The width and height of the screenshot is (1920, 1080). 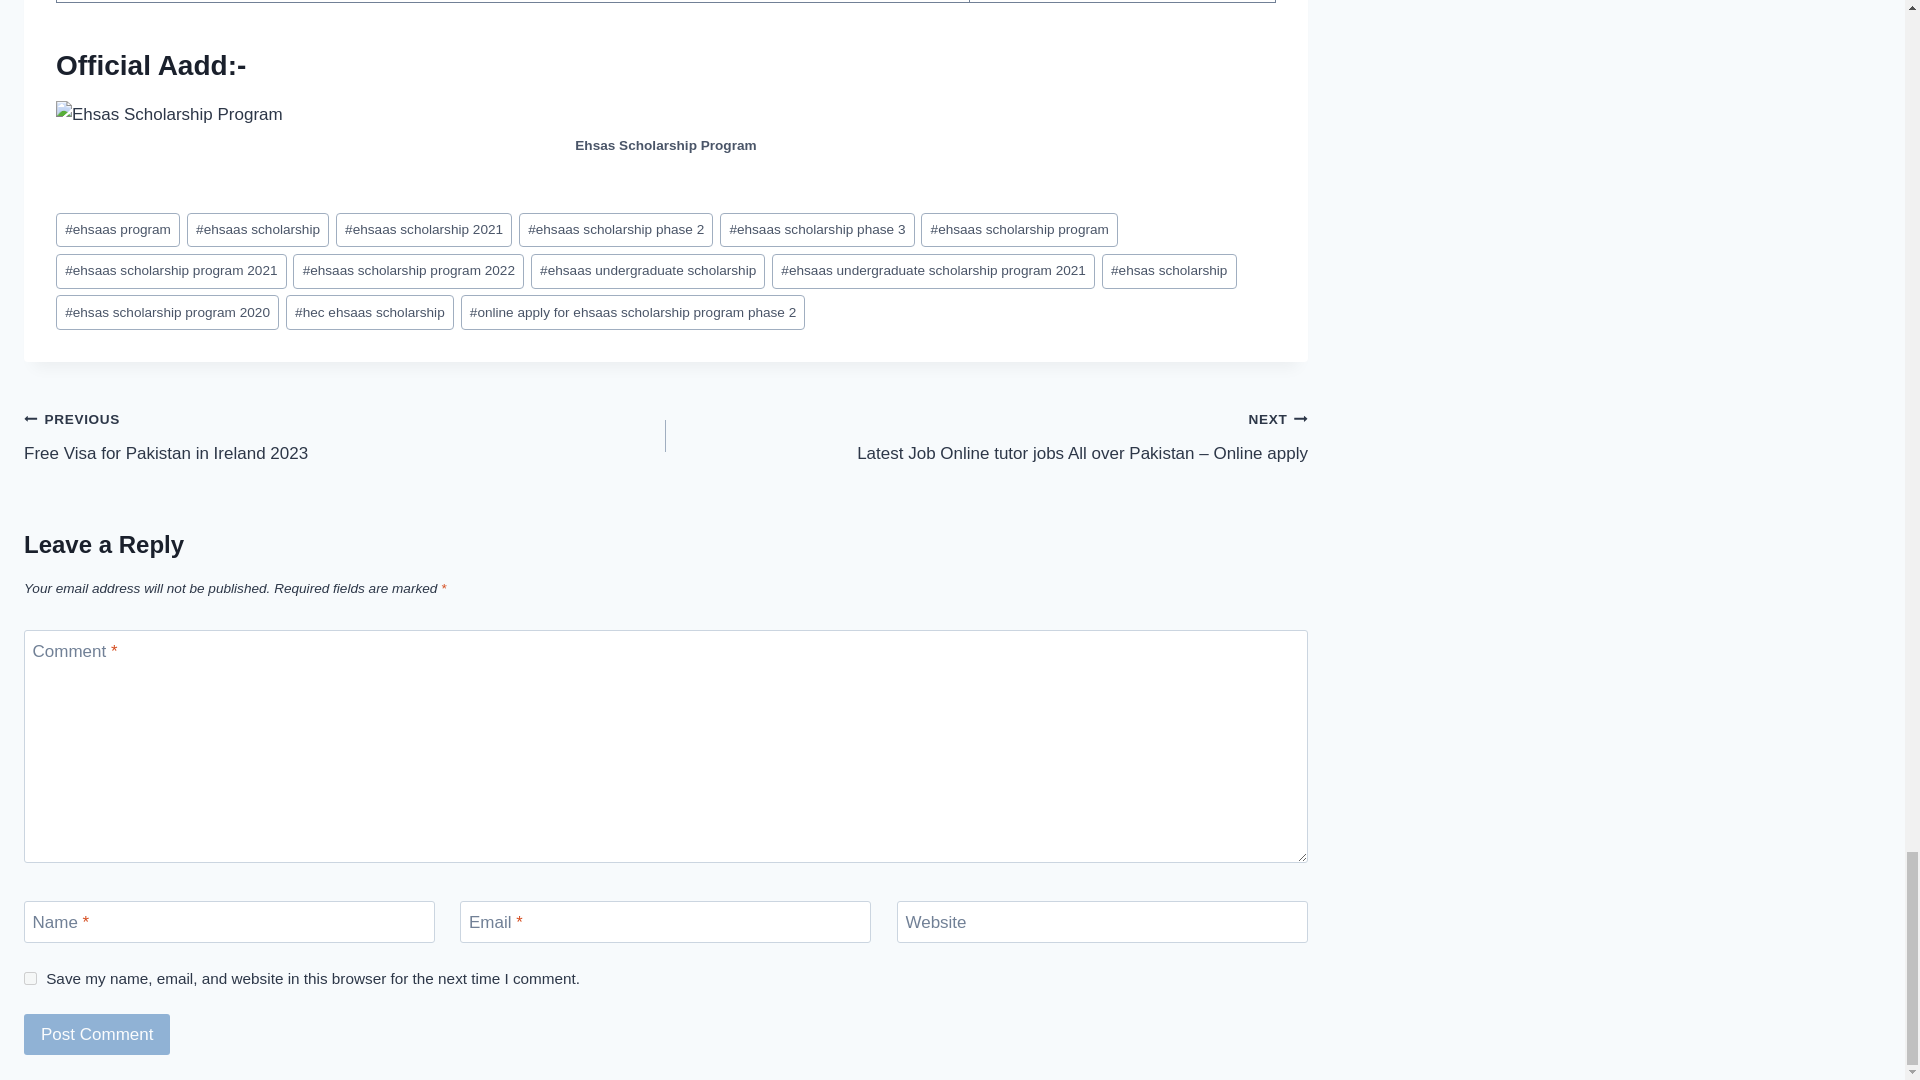 What do you see at coordinates (615, 230) in the screenshot?
I see `ehsaas scholarship phase 2` at bounding box center [615, 230].